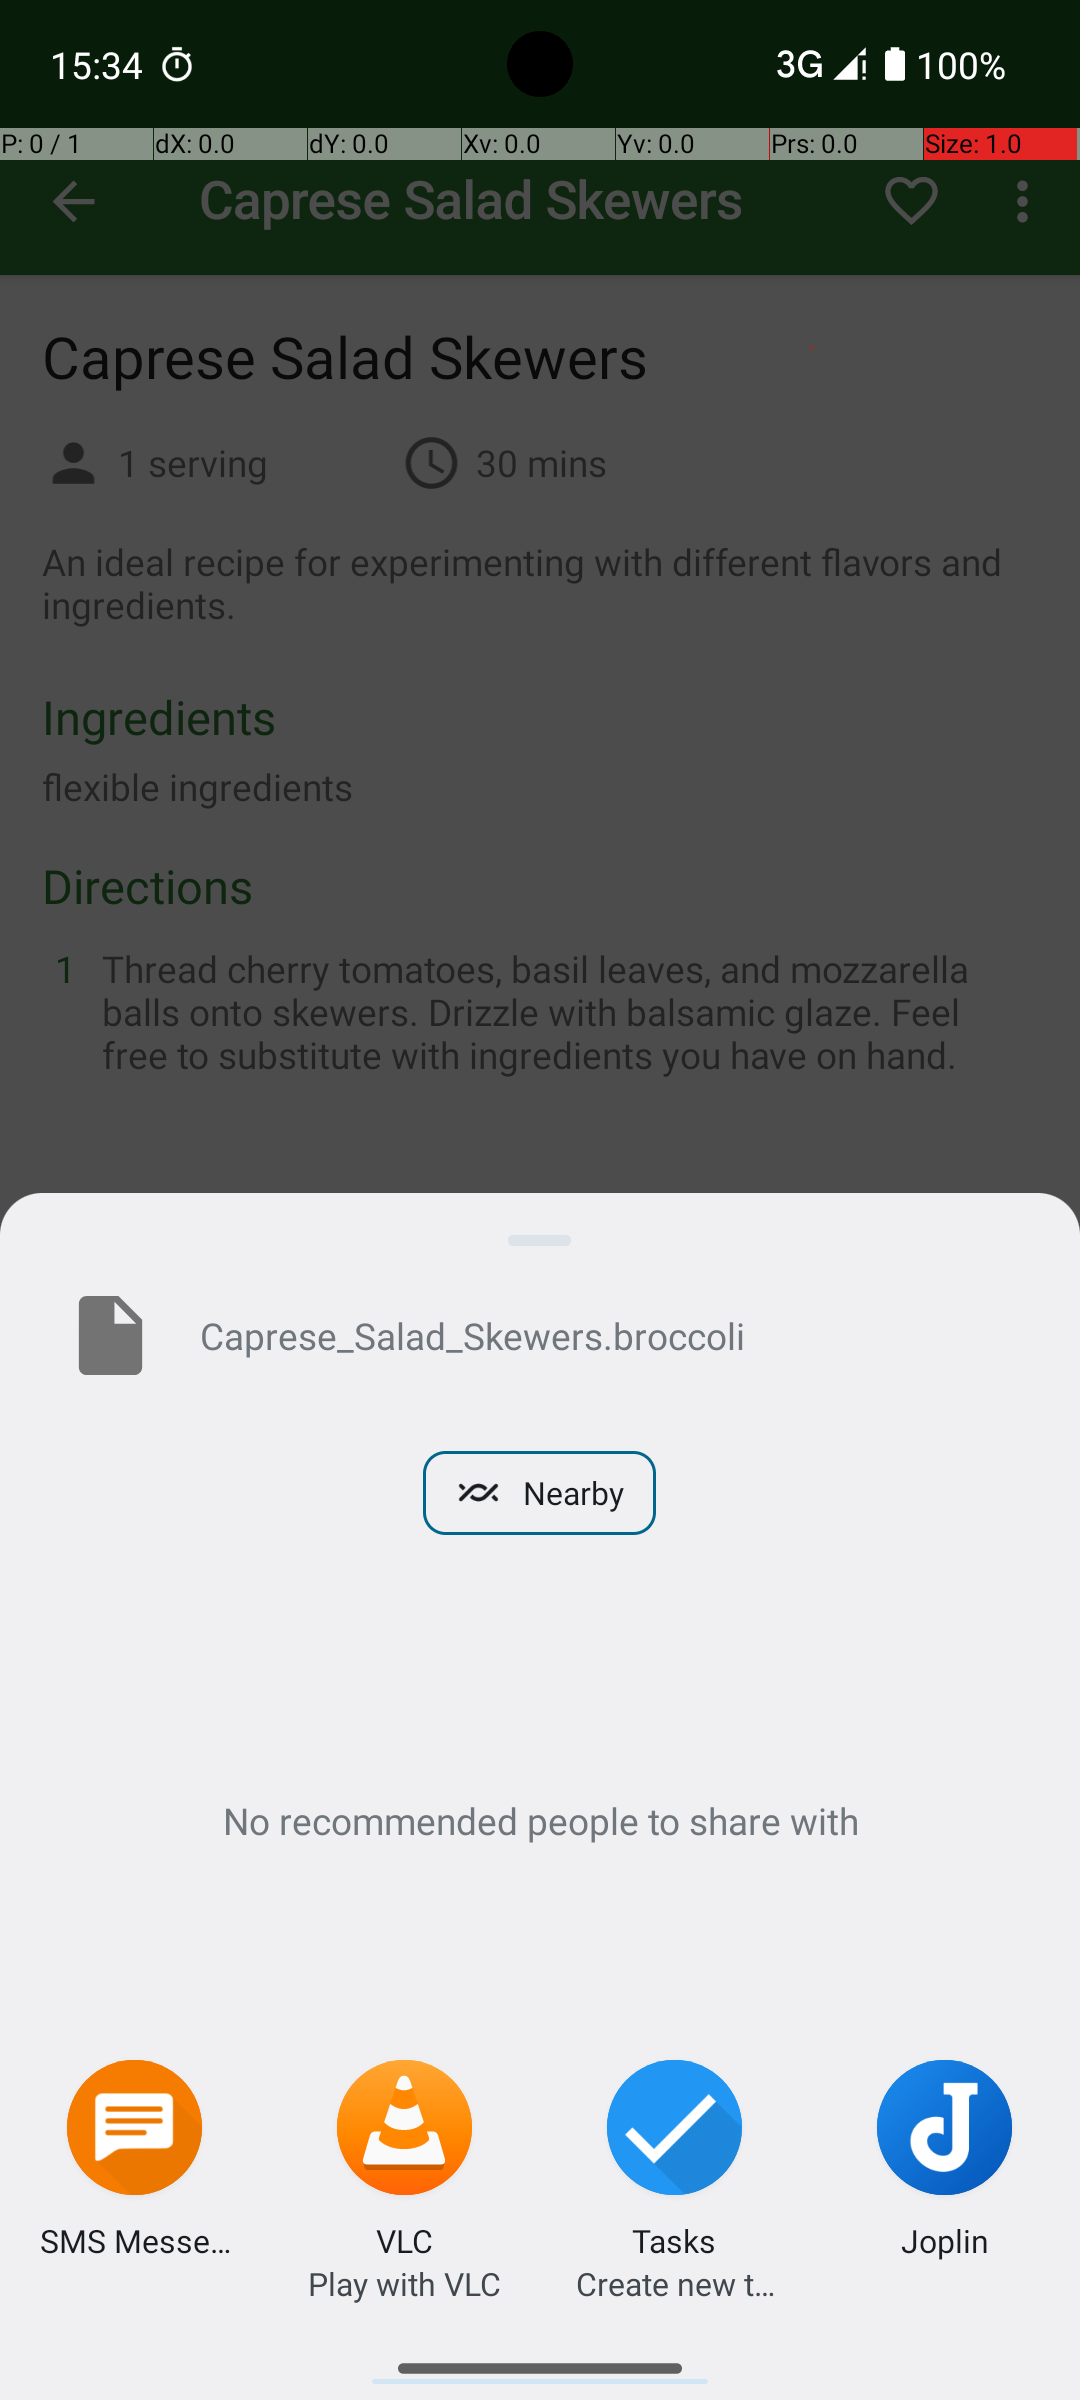  I want to click on Create new task, so click(675, 2284).